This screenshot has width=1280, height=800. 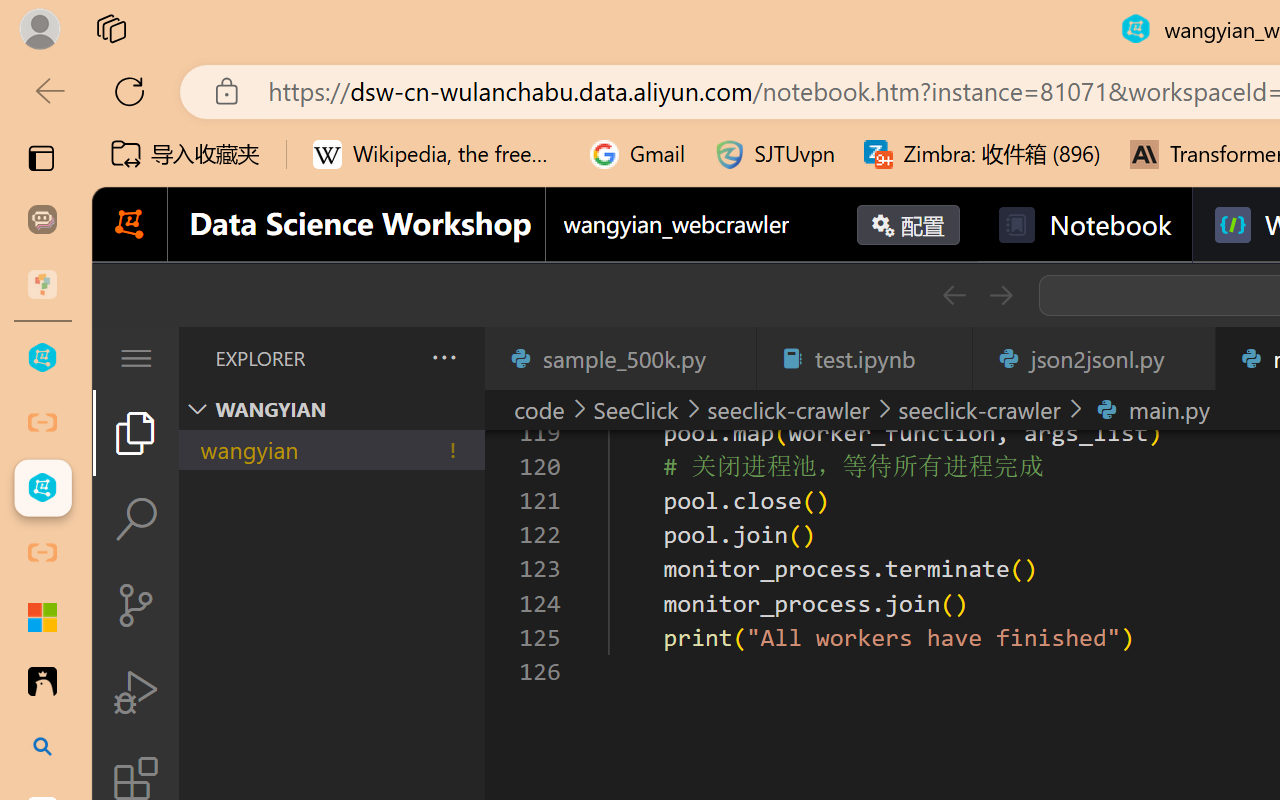 What do you see at coordinates (136, 519) in the screenshot?
I see `Search (Ctrl+Shift+F)` at bounding box center [136, 519].